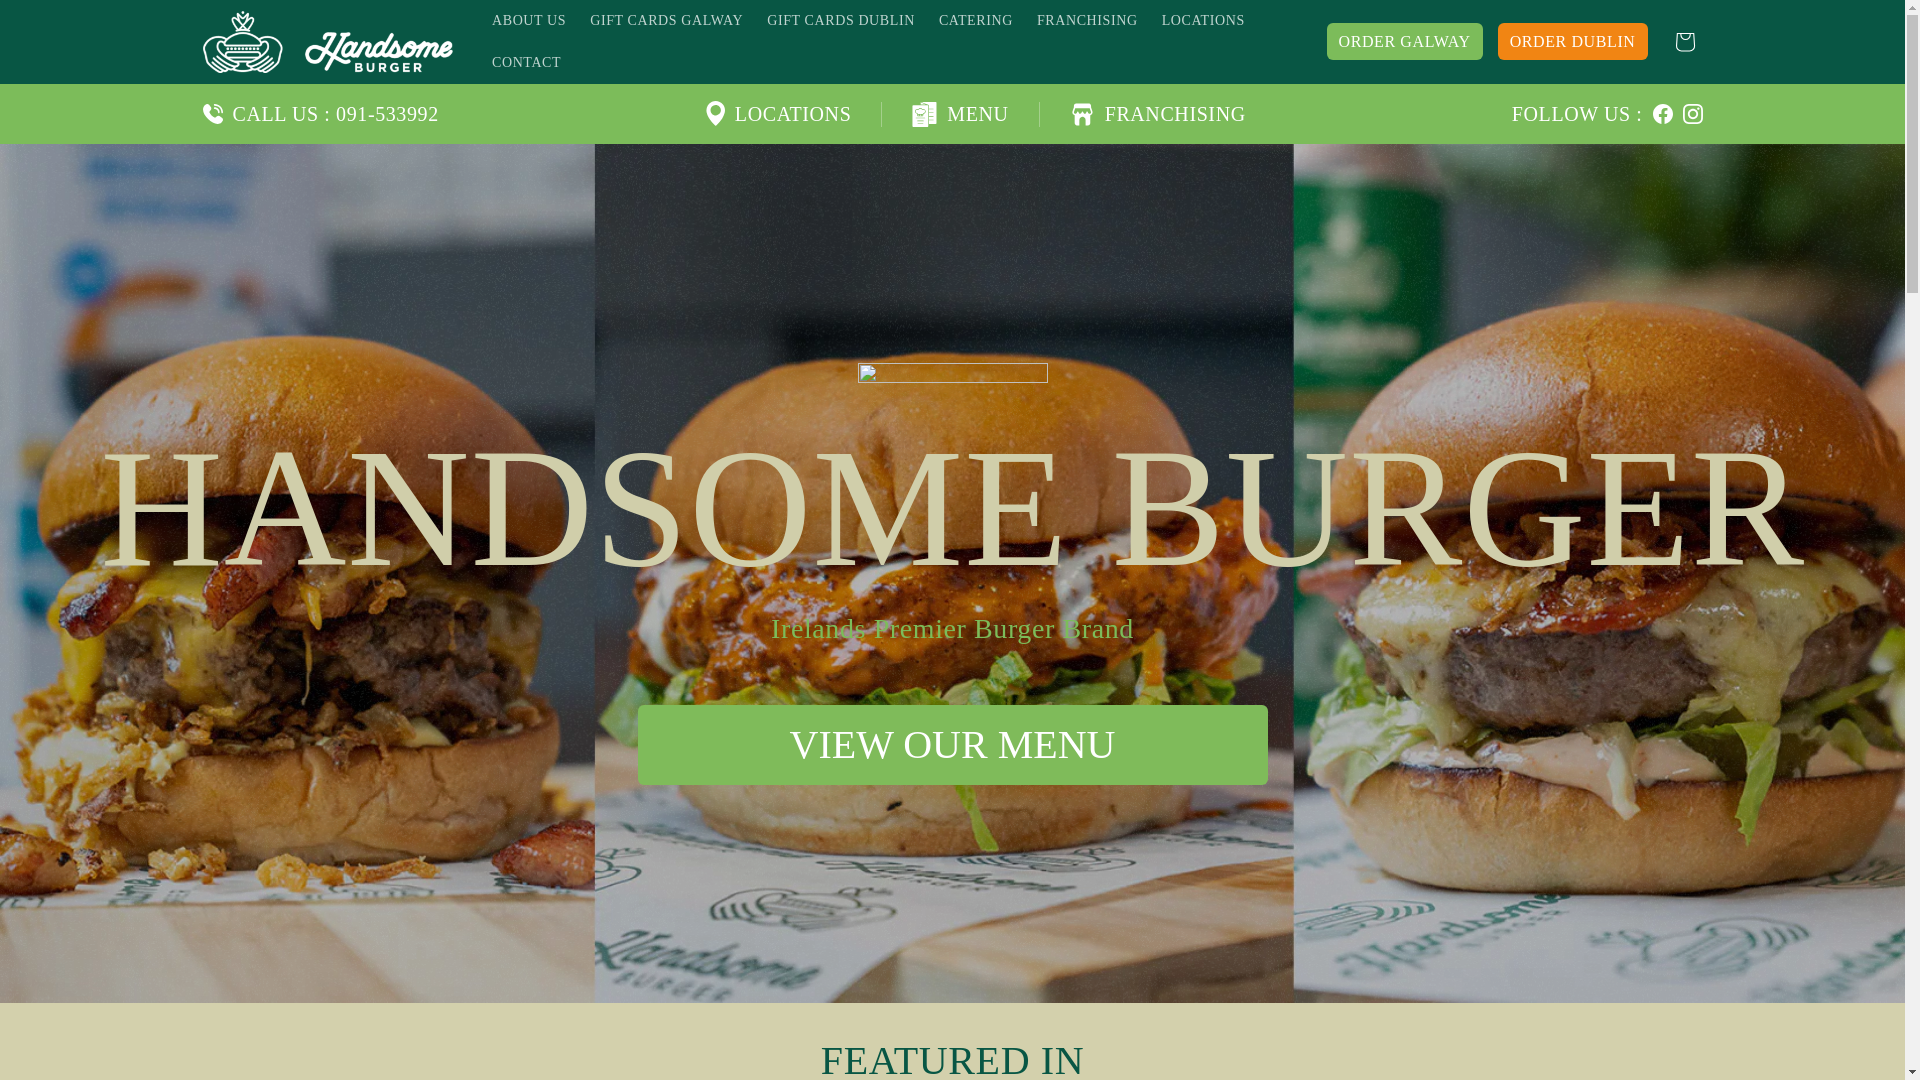 Image resolution: width=1920 pixels, height=1080 pixels. I want to click on FRANCHISING, so click(1158, 114).